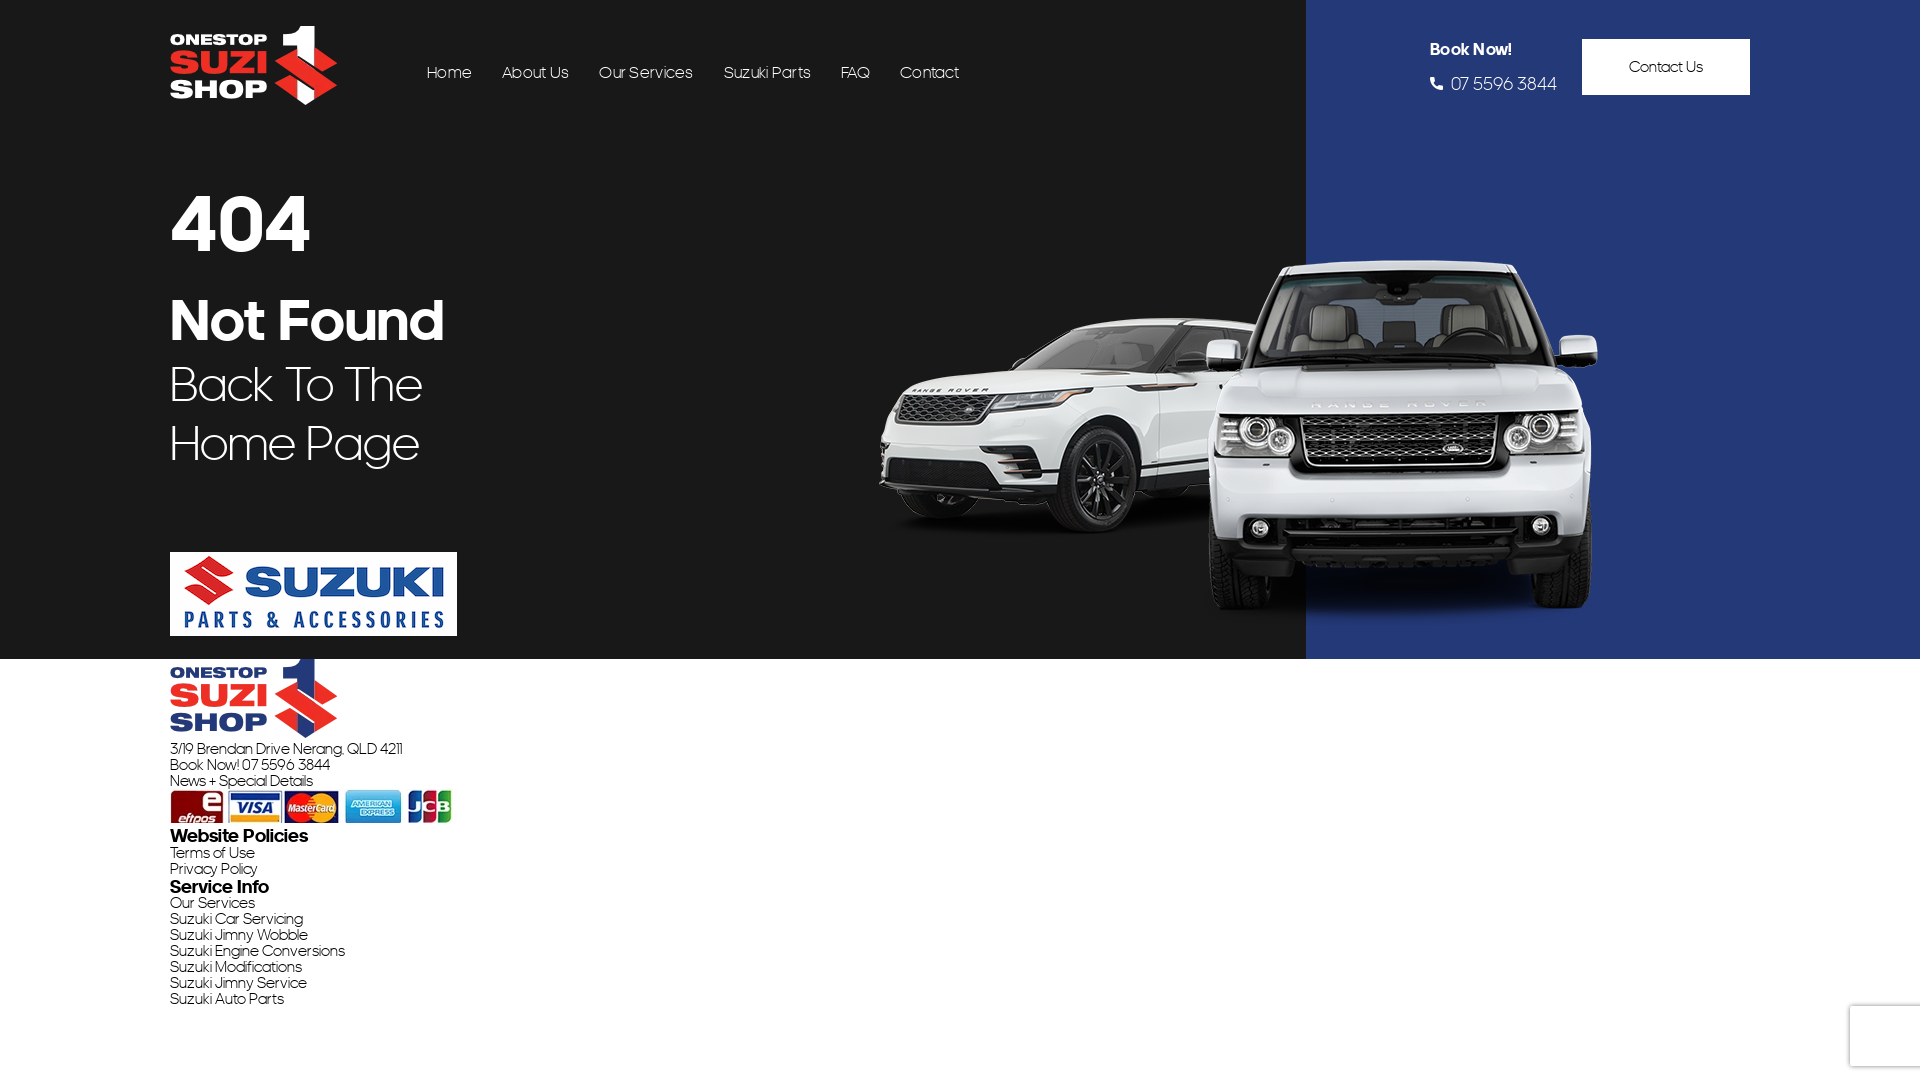 This screenshot has height=1080, width=1920. Describe the element at coordinates (212, 853) in the screenshot. I see `Terms of Use` at that location.